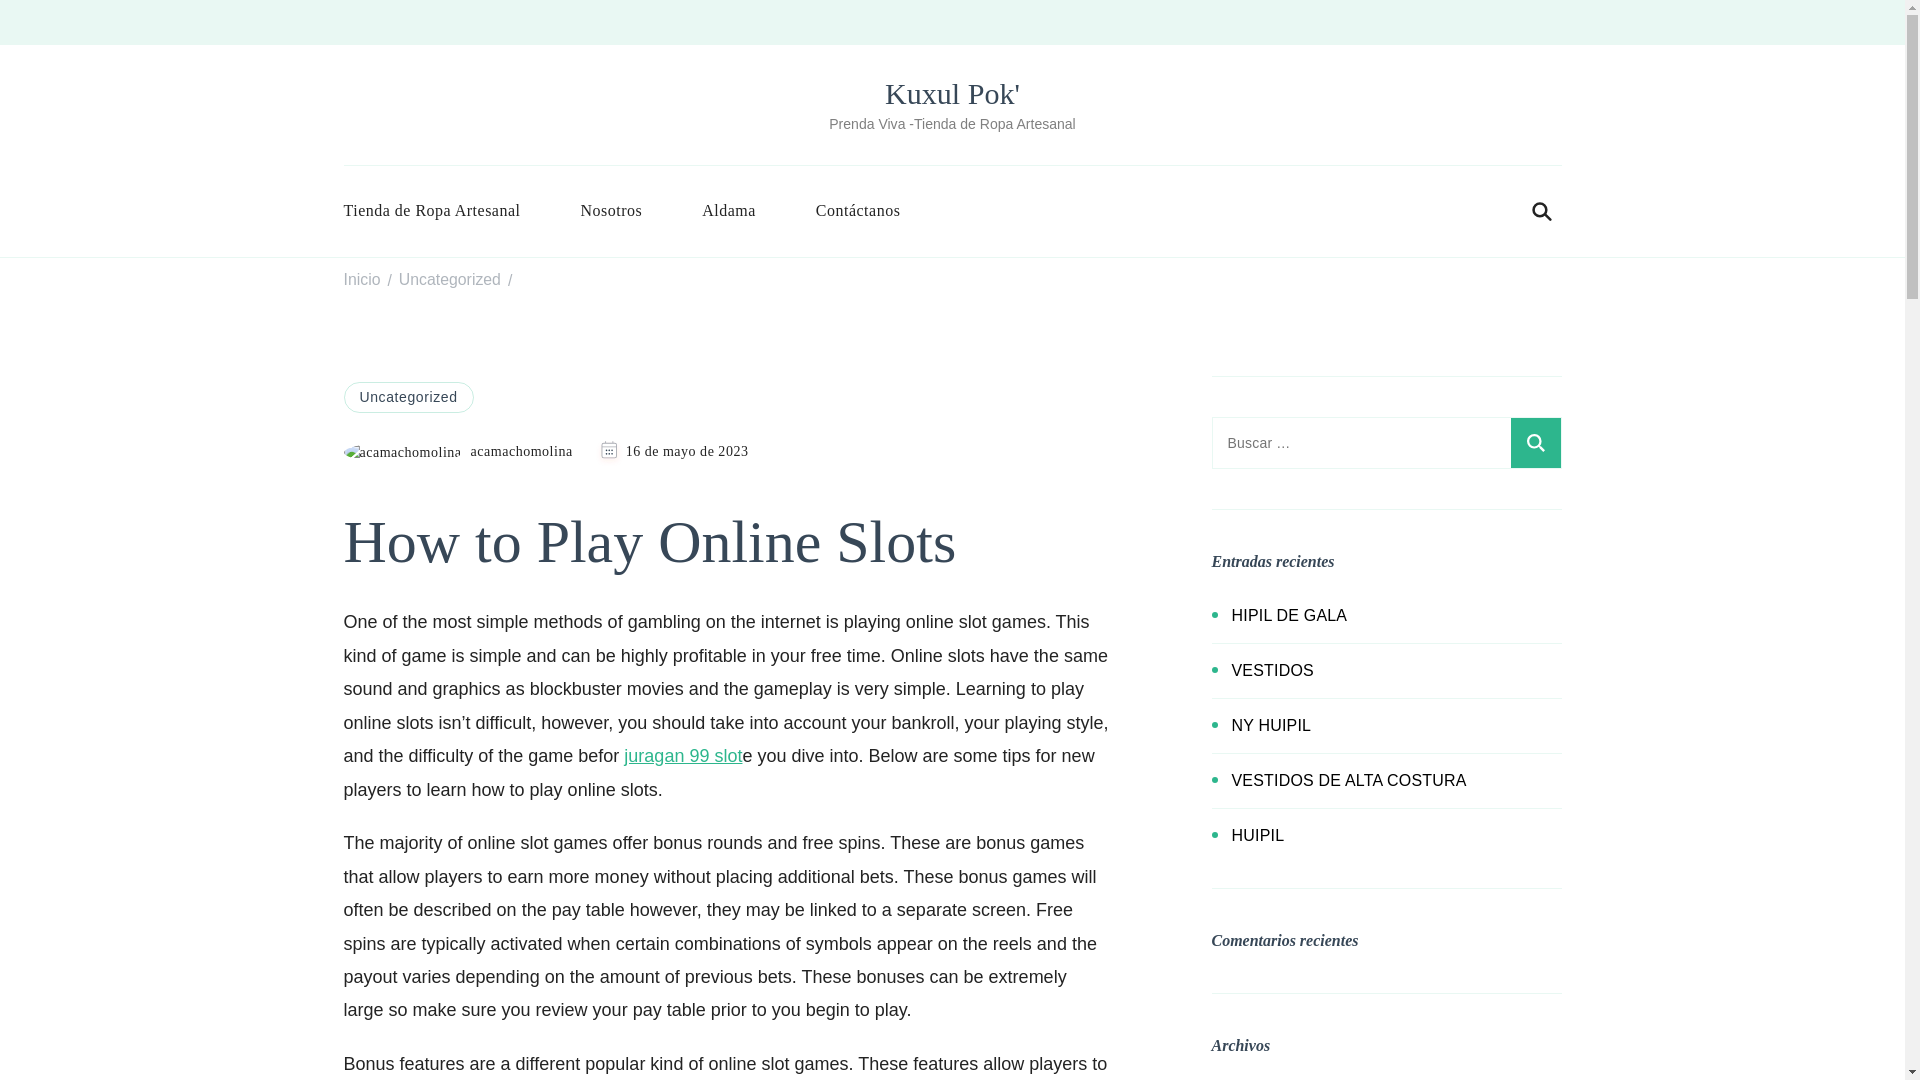  I want to click on juragan 99 slot, so click(682, 756).